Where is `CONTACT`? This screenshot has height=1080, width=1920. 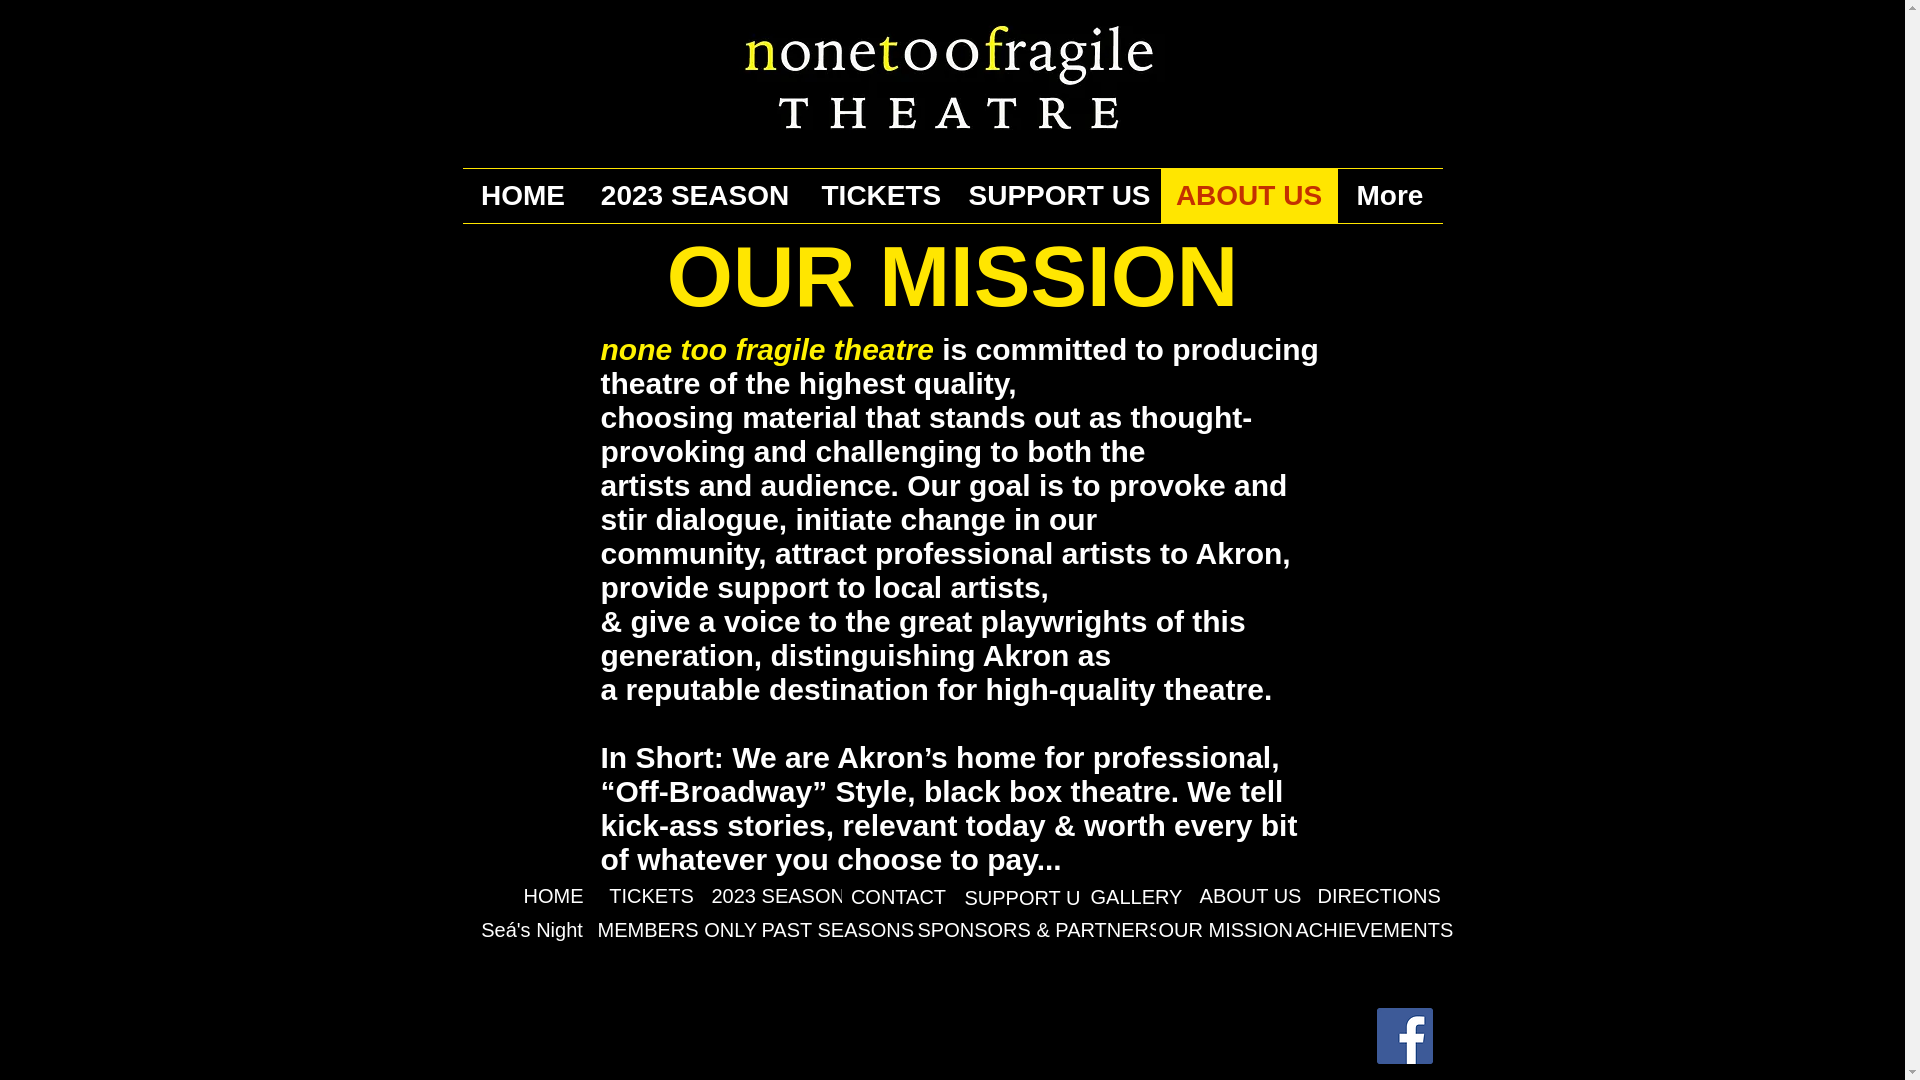 CONTACT is located at coordinates (899, 896).